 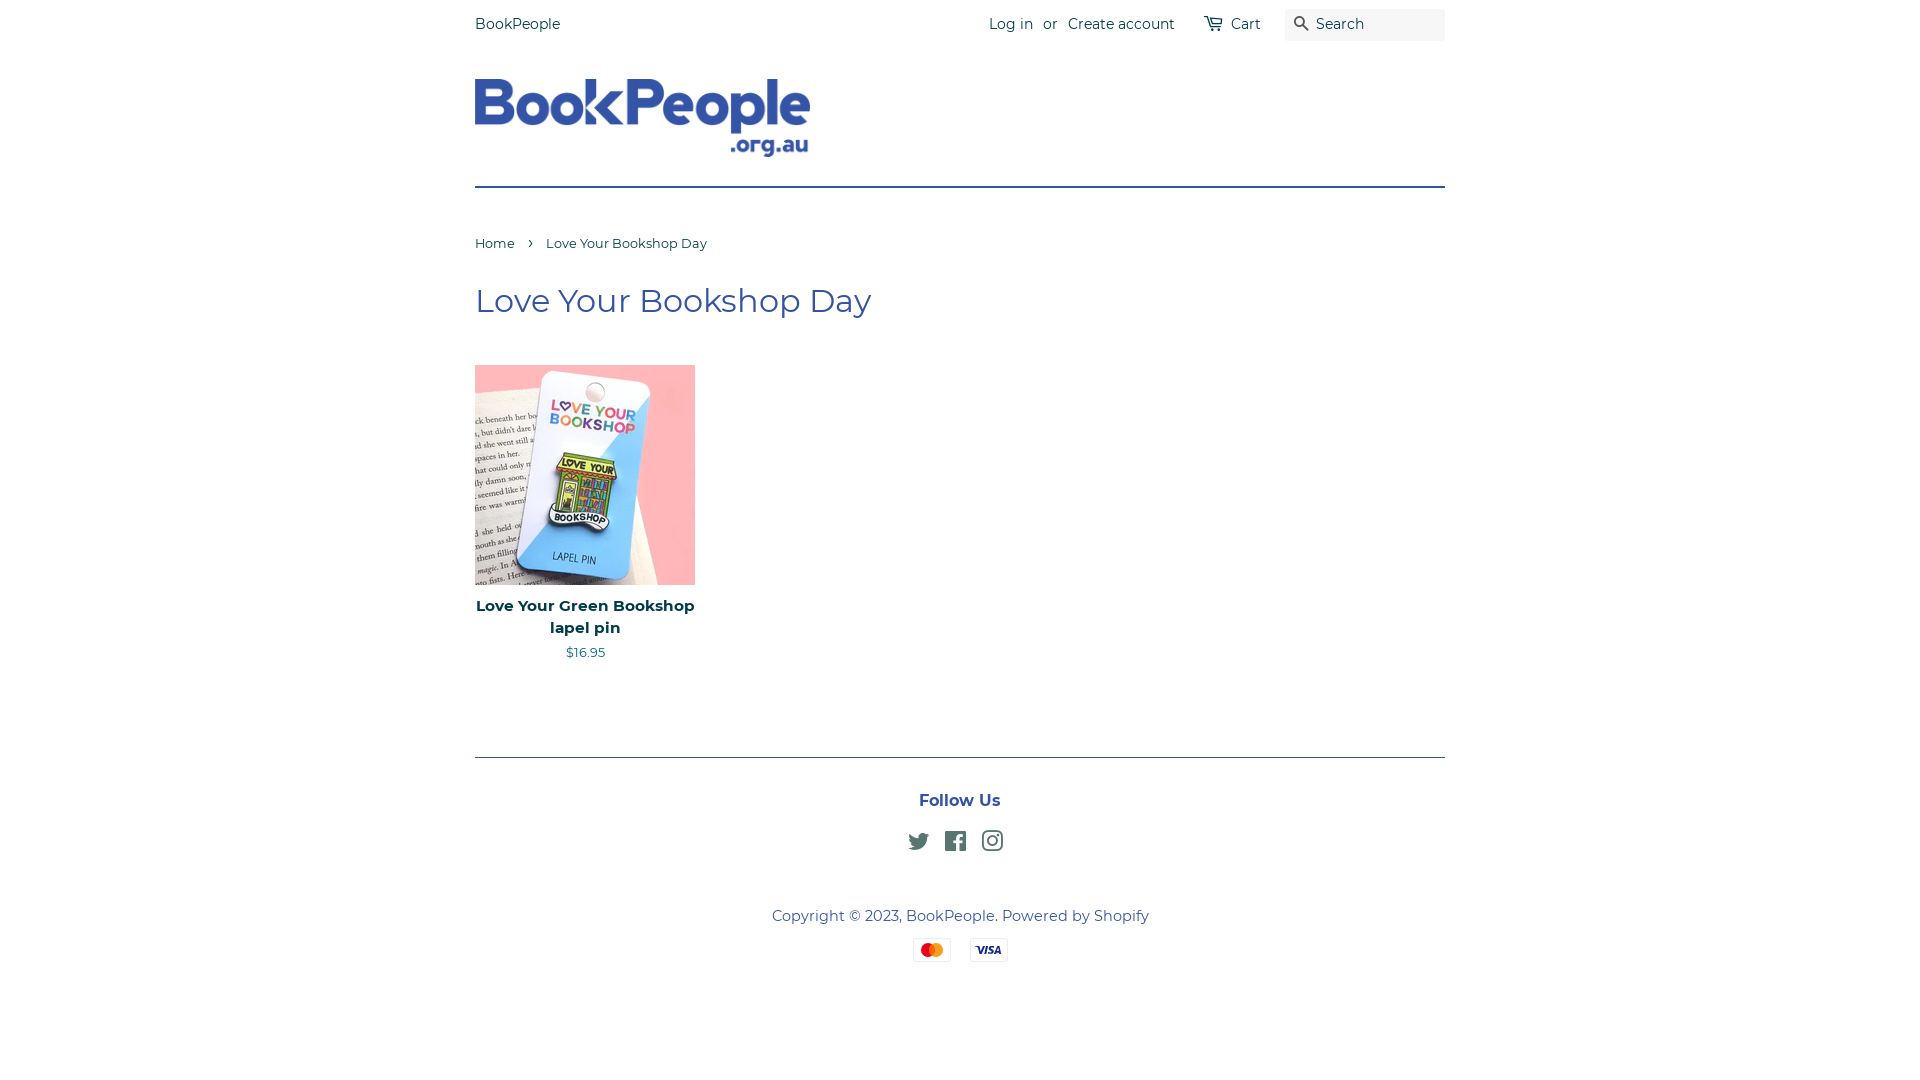 What do you see at coordinates (919, 845) in the screenshot?
I see `Twitter` at bounding box center [919, 845].